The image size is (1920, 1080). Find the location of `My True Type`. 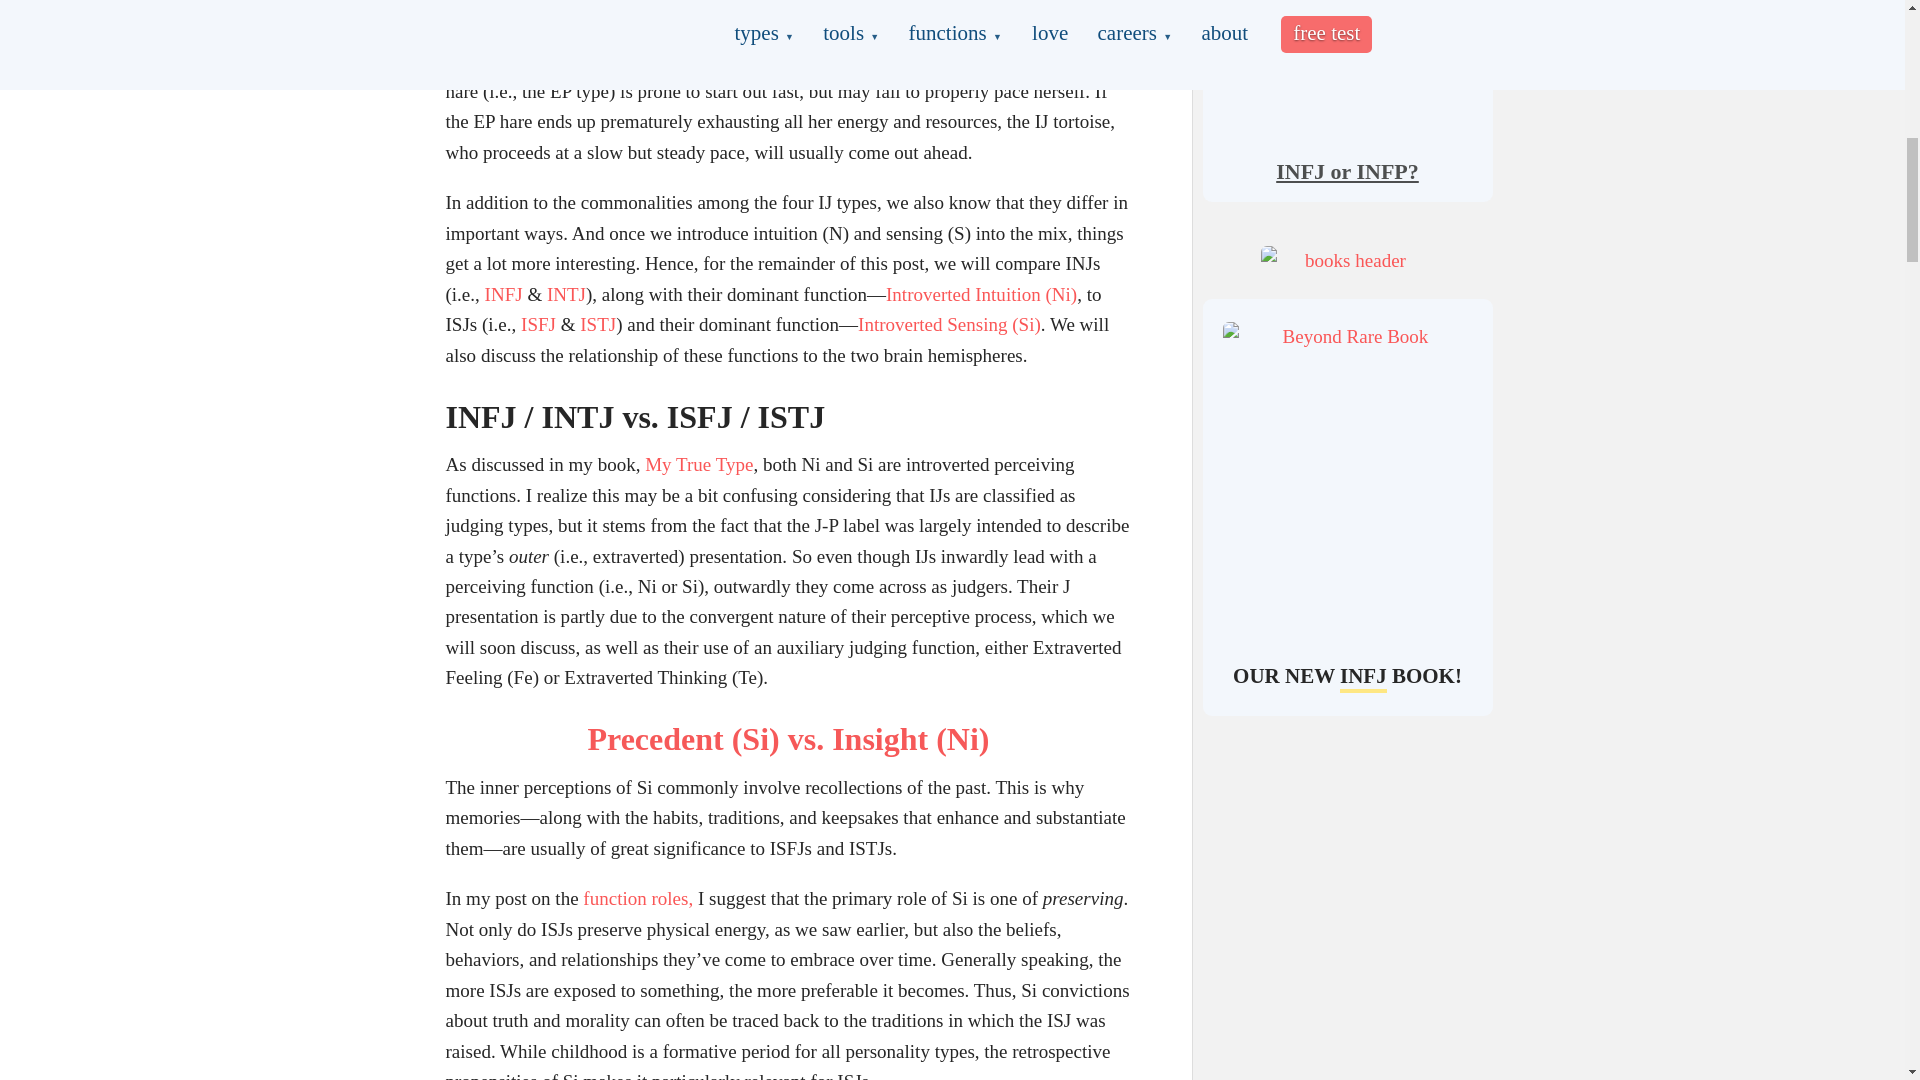

My True Type is located at coordinates (698, 464).